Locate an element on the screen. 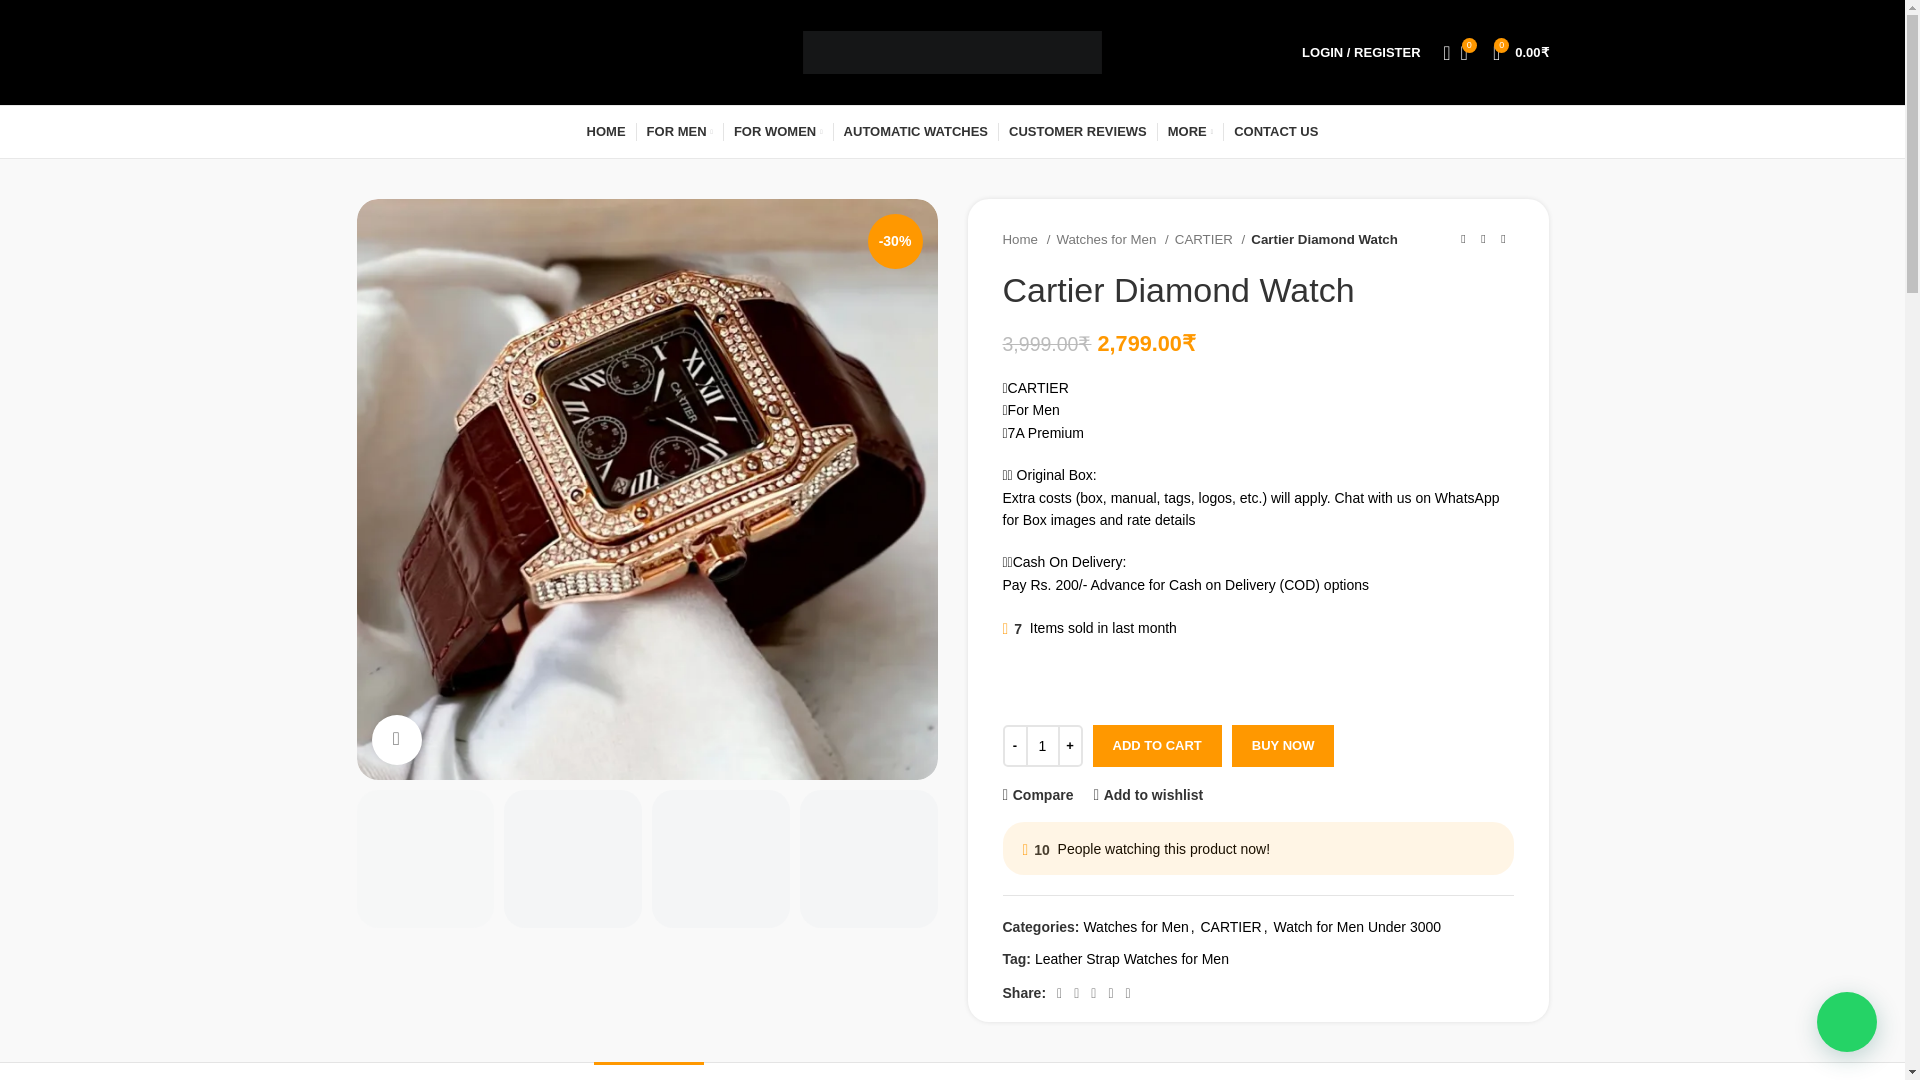  AUTOMATIC WATCHES is located at coordinates (916, 132).